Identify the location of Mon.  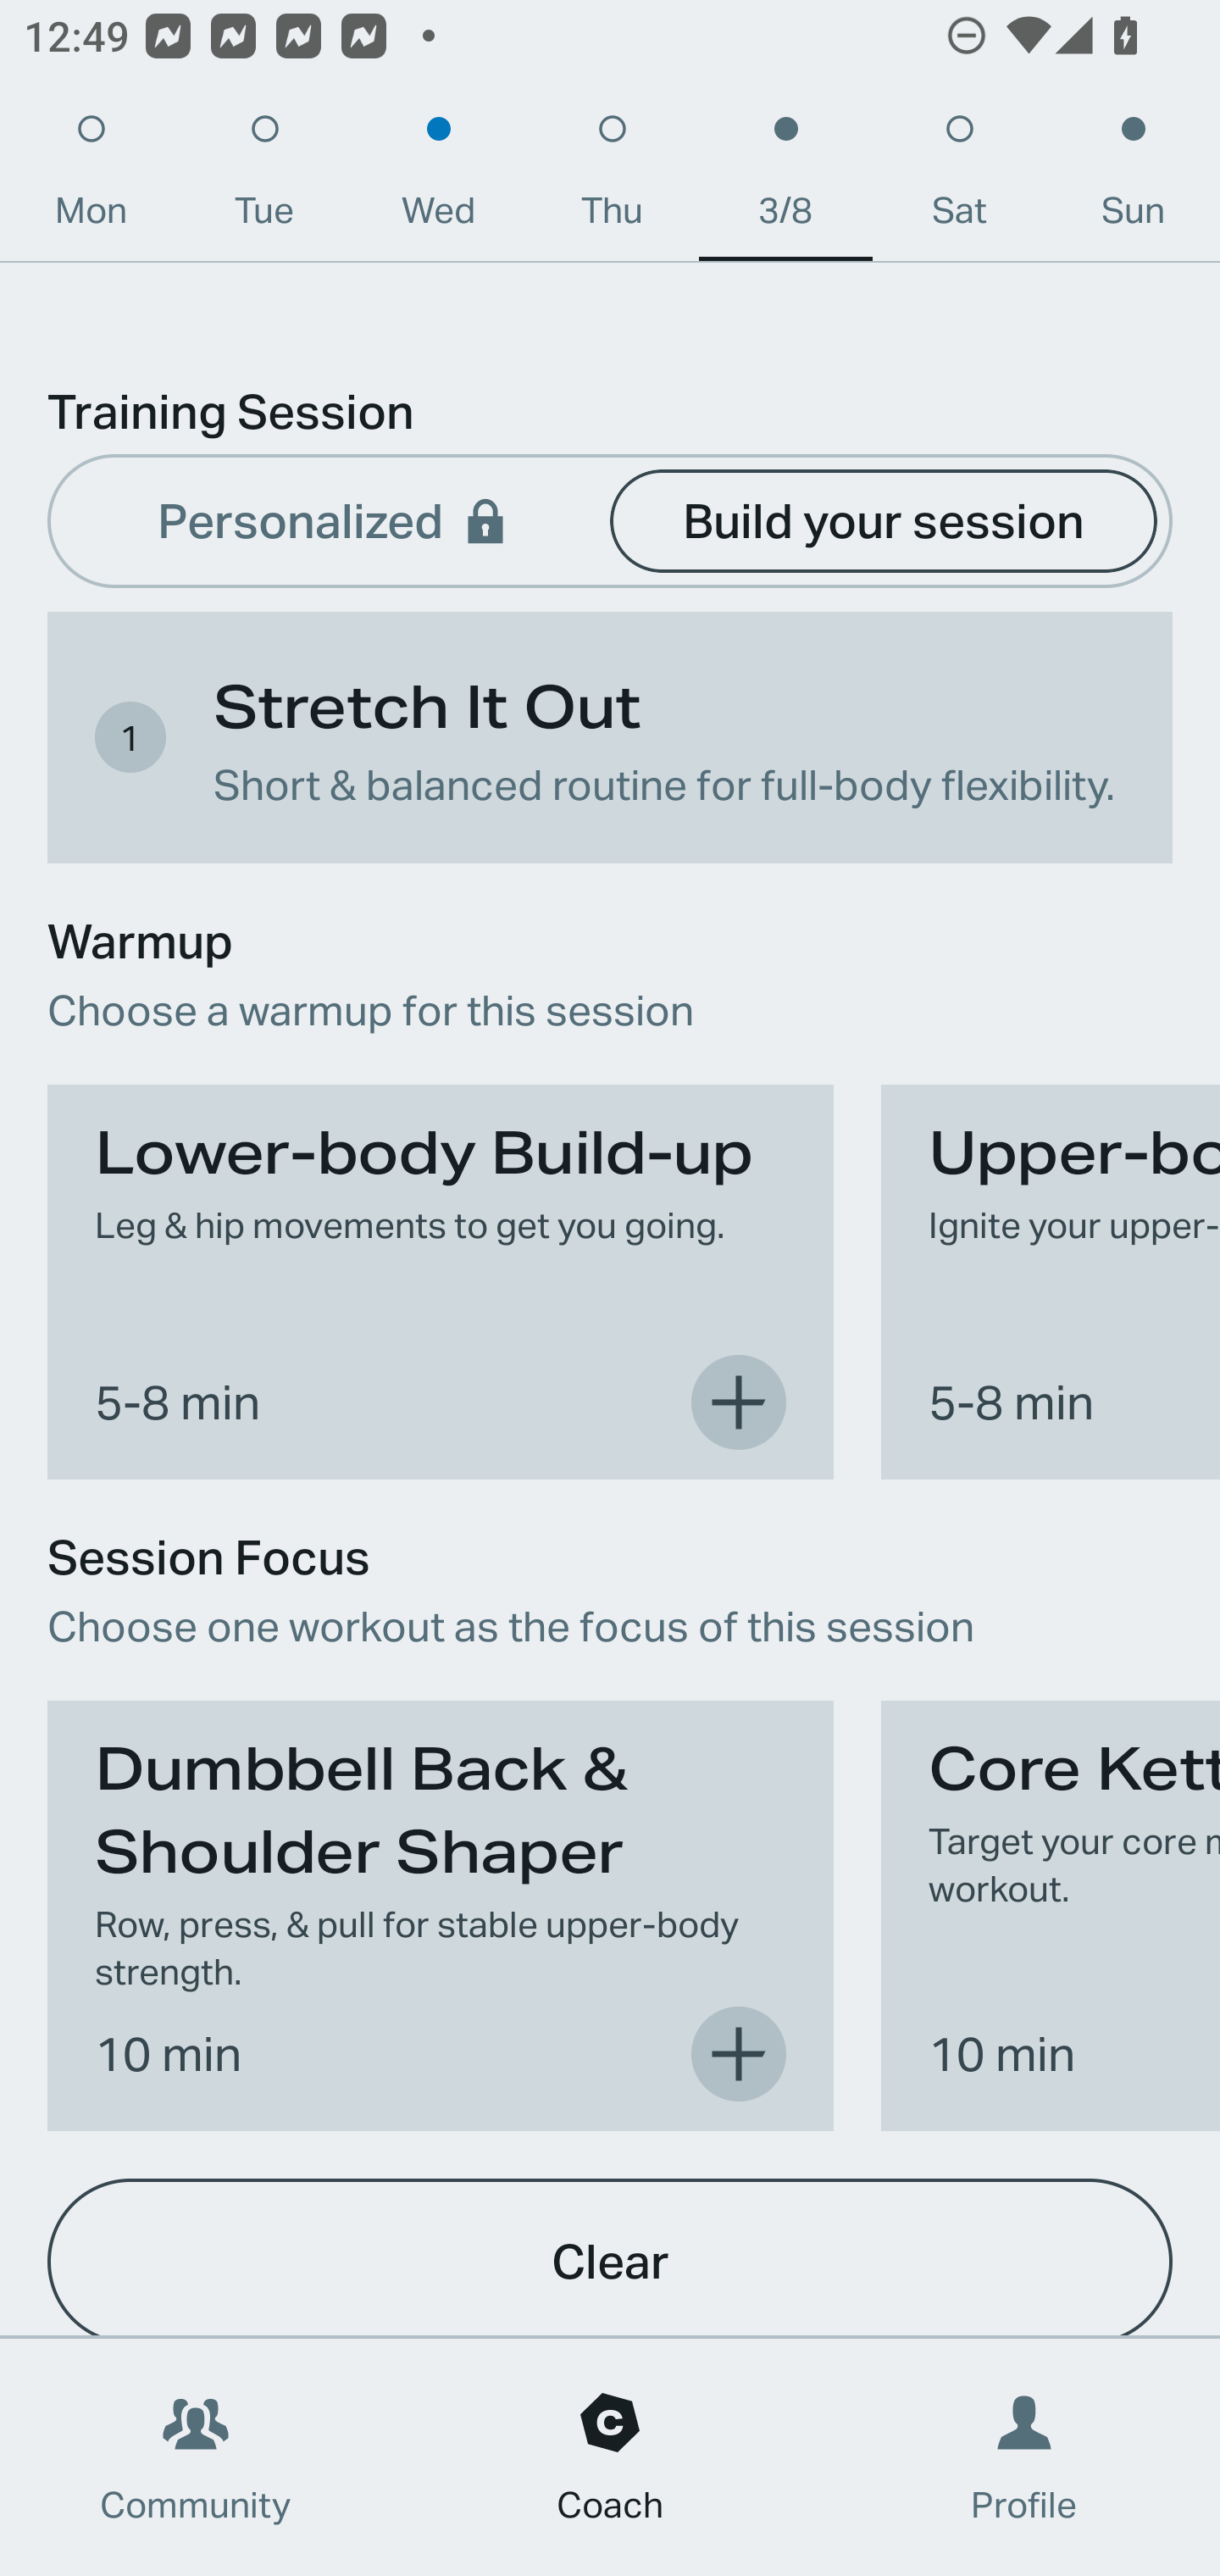
(91, 178).